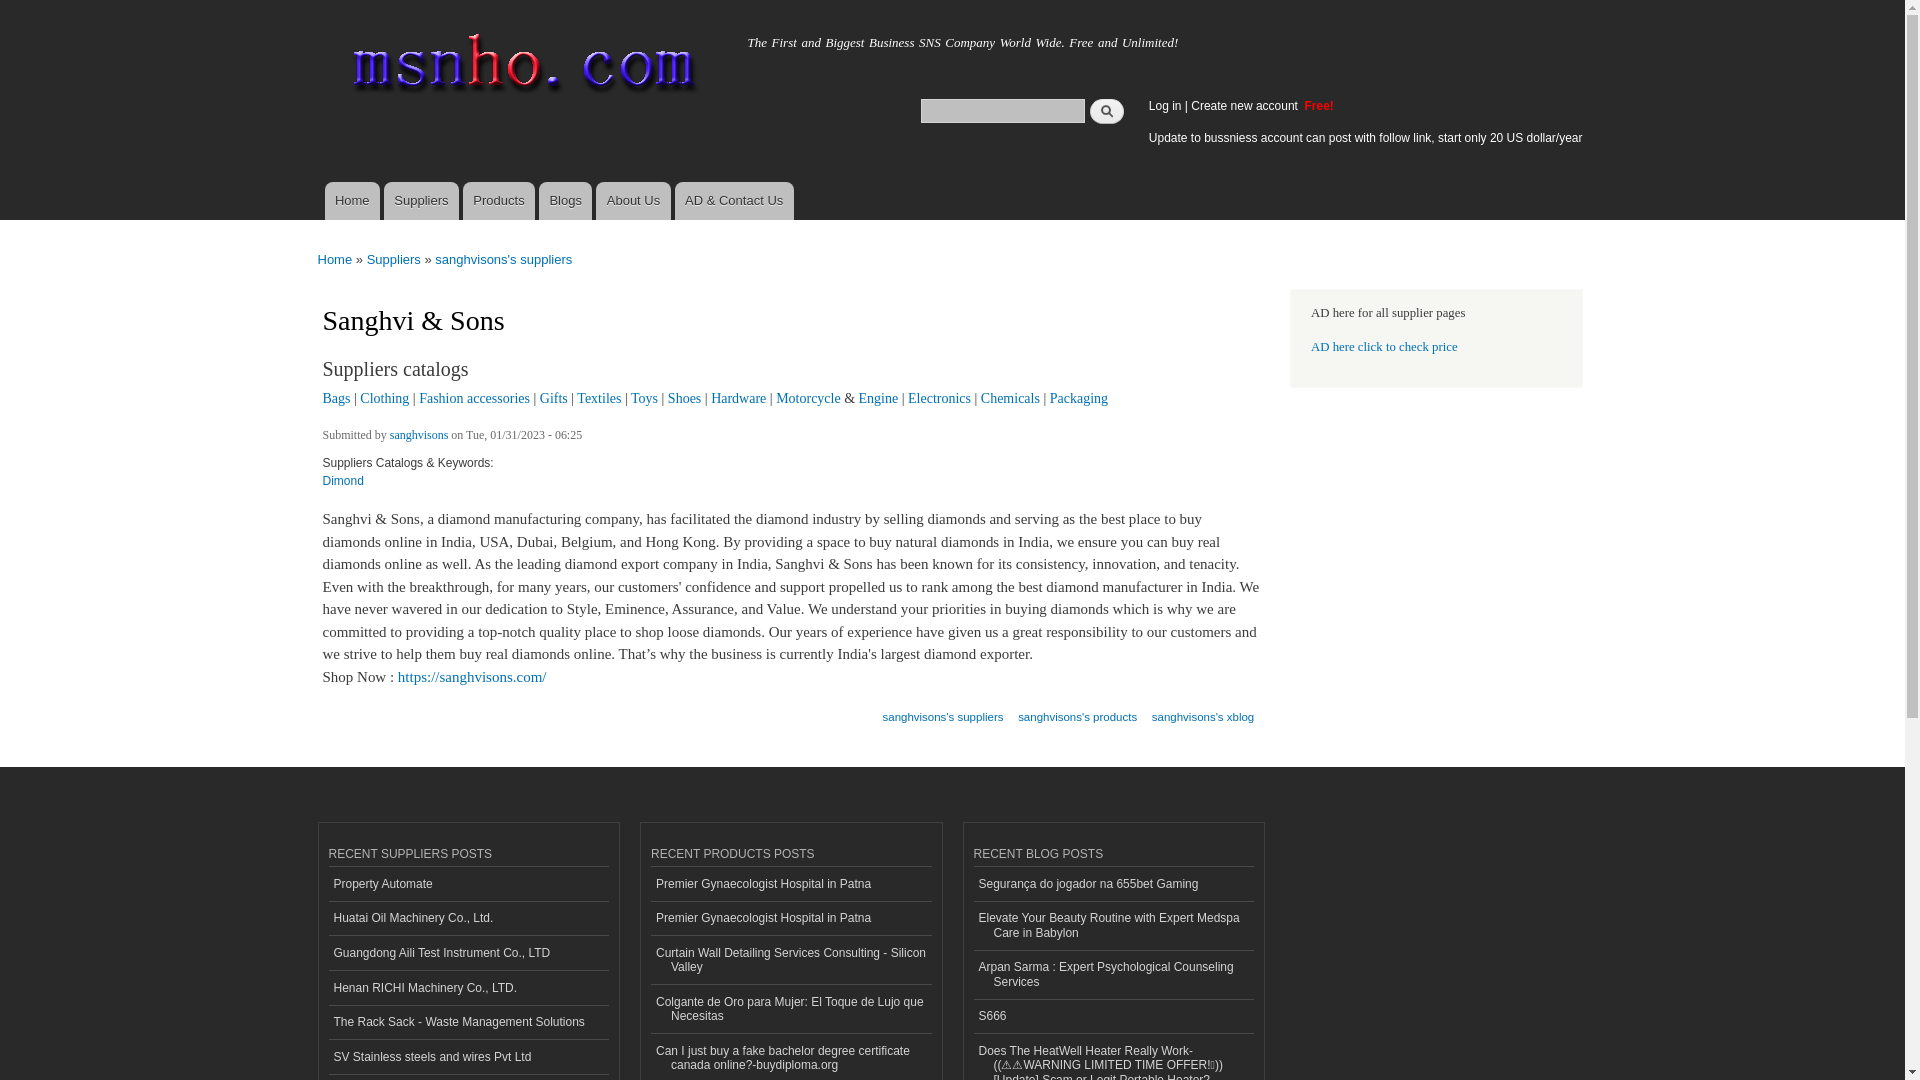 The height and width of the screenshot is (1080, 1920). What do you see at coordinates (373, 37) in the screenshot?
I see `msnho.com` at bounding box center [373, 37].